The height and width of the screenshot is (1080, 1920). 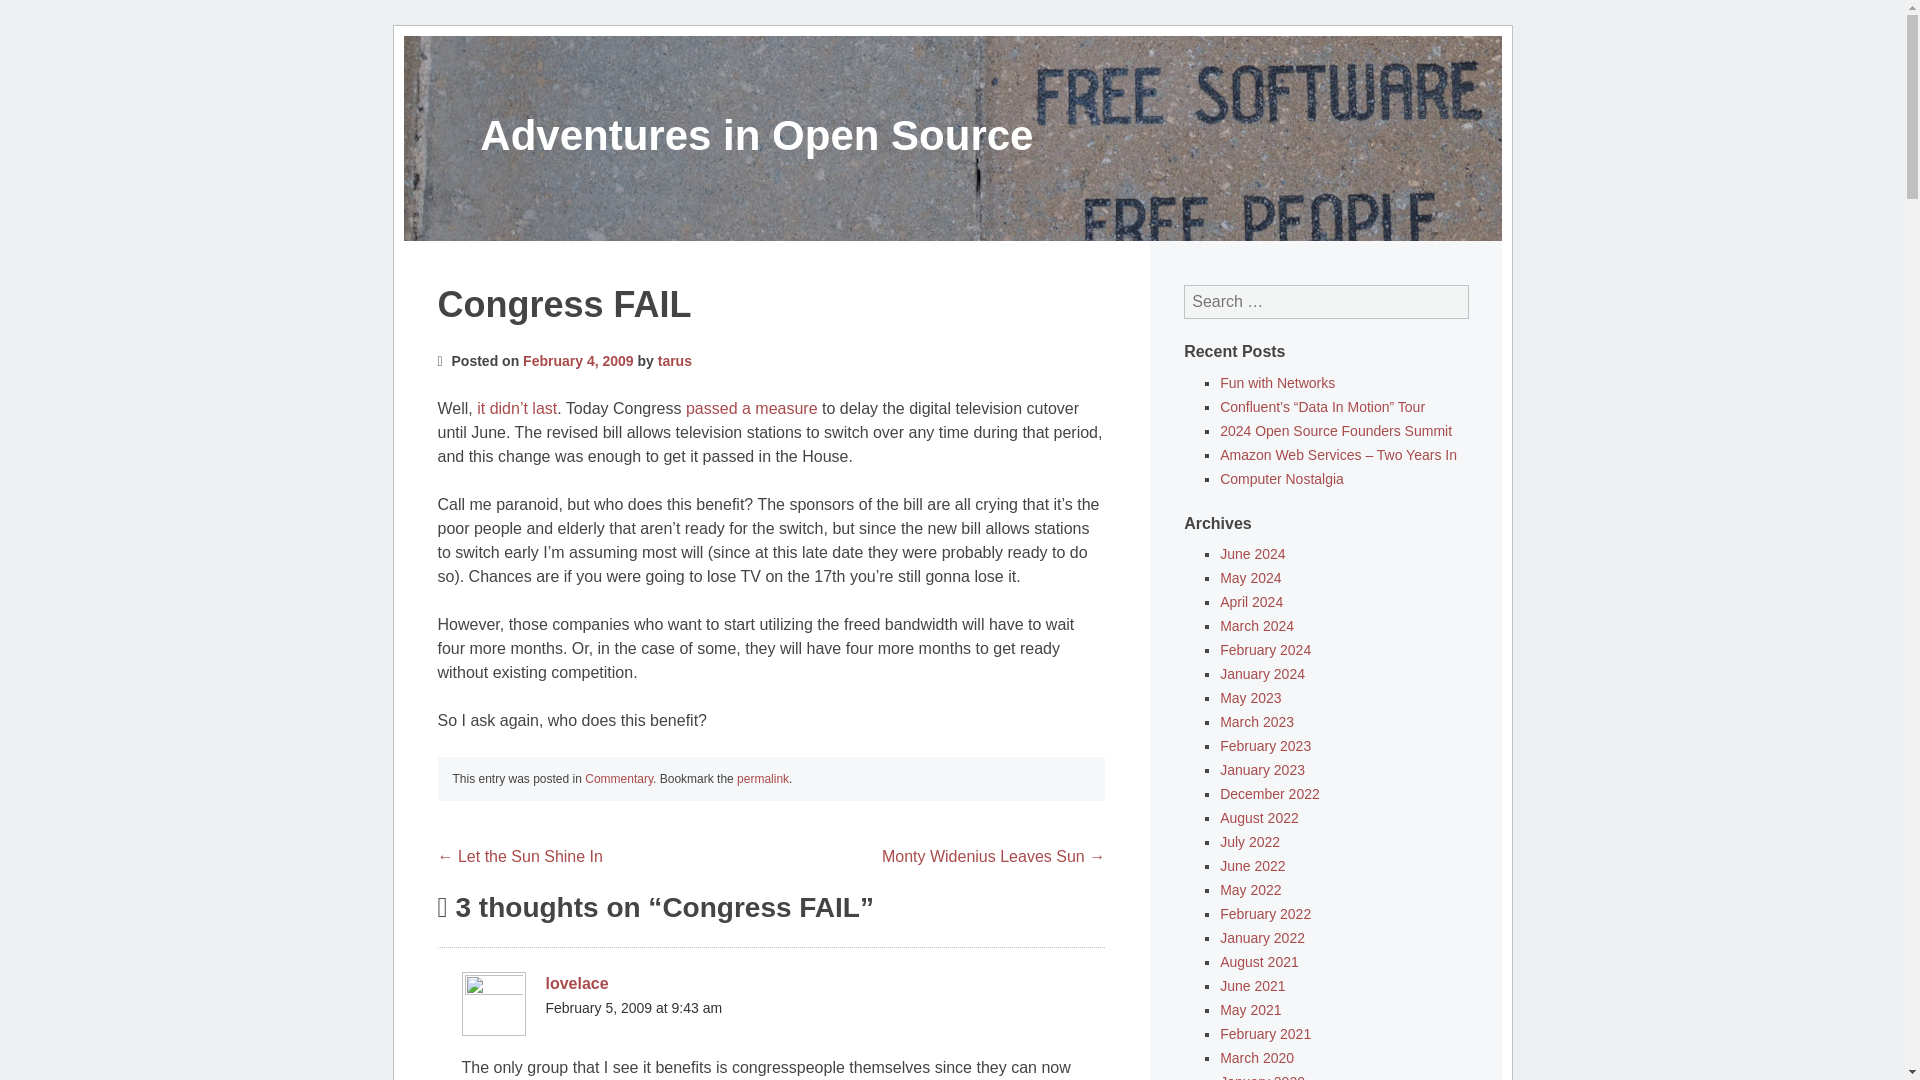 What do you see at coordinates (1262, 674) in the screenshot?
I see `January 2024` at bounding box center [1262, 674].